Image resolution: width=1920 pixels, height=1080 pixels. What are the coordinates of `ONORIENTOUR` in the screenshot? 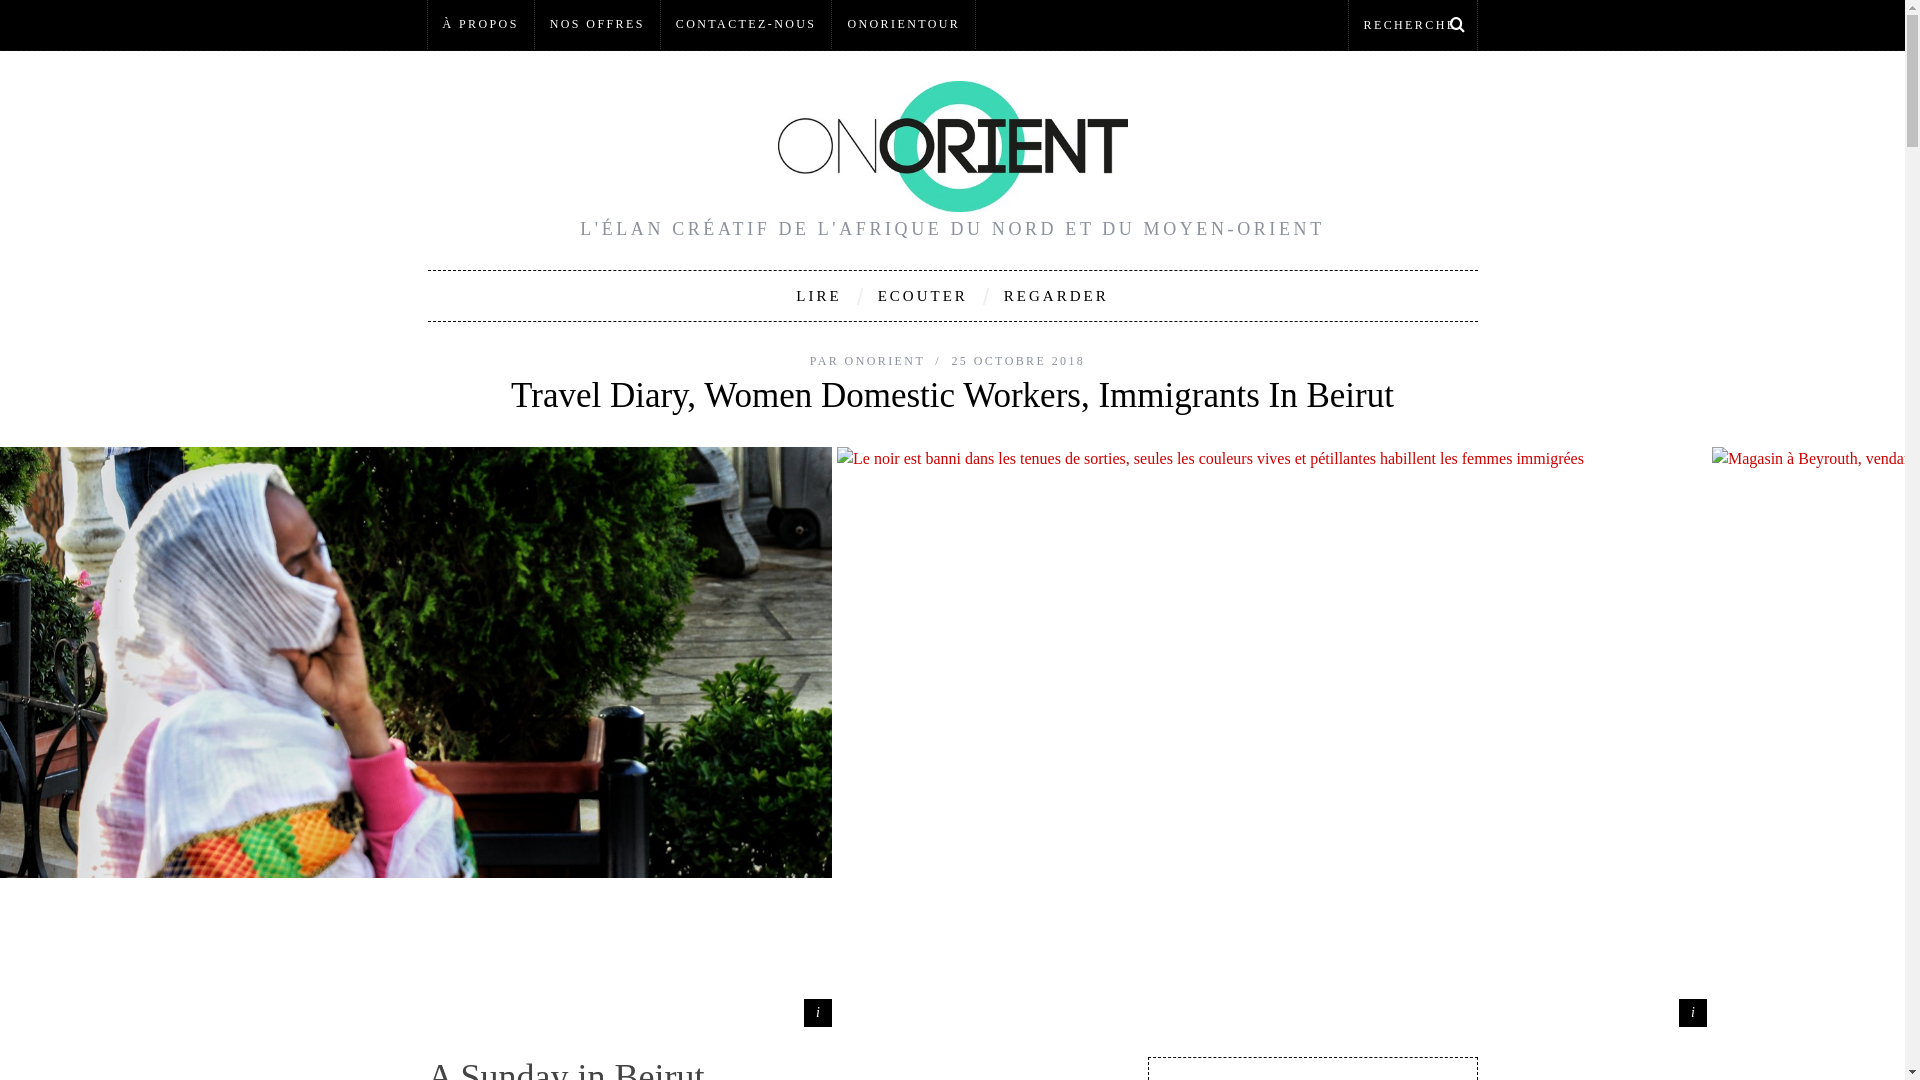 It's located at (903, 24).